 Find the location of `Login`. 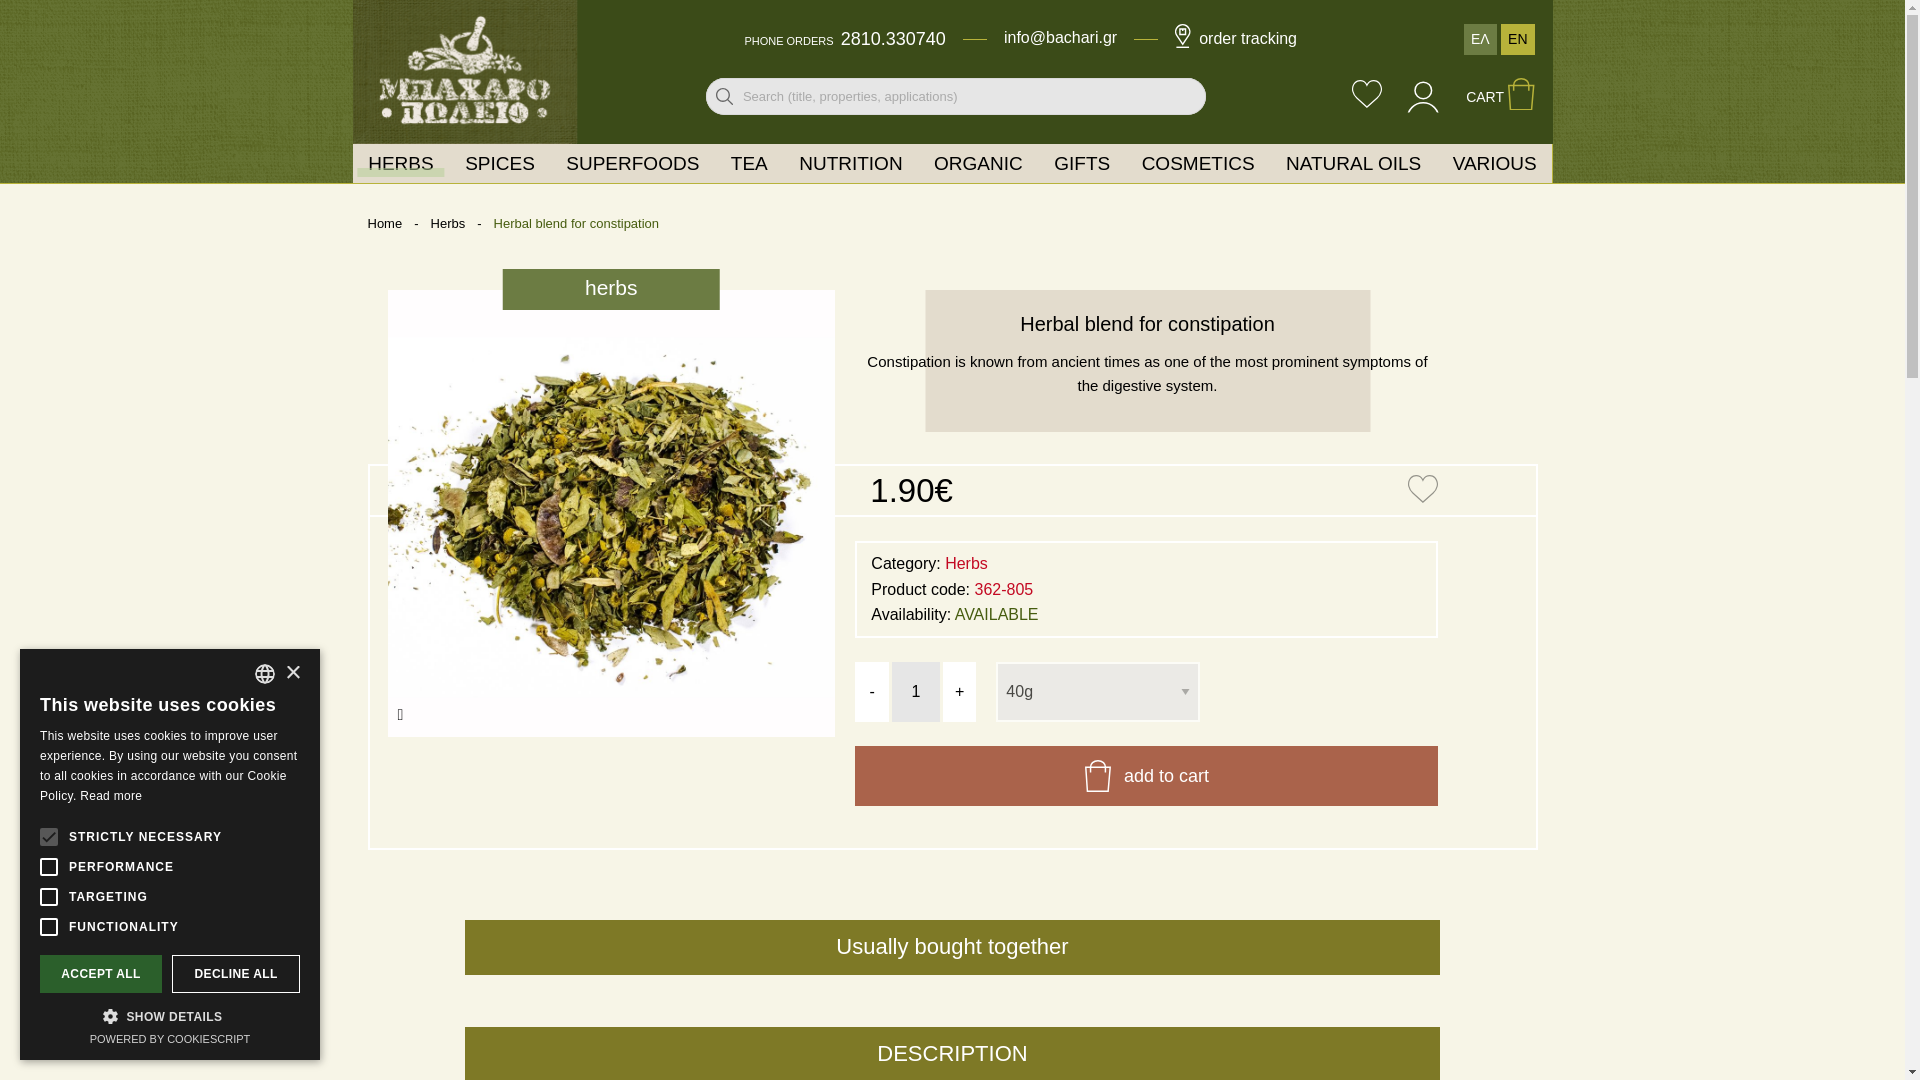

Login is located at coordinates (1424, 107).